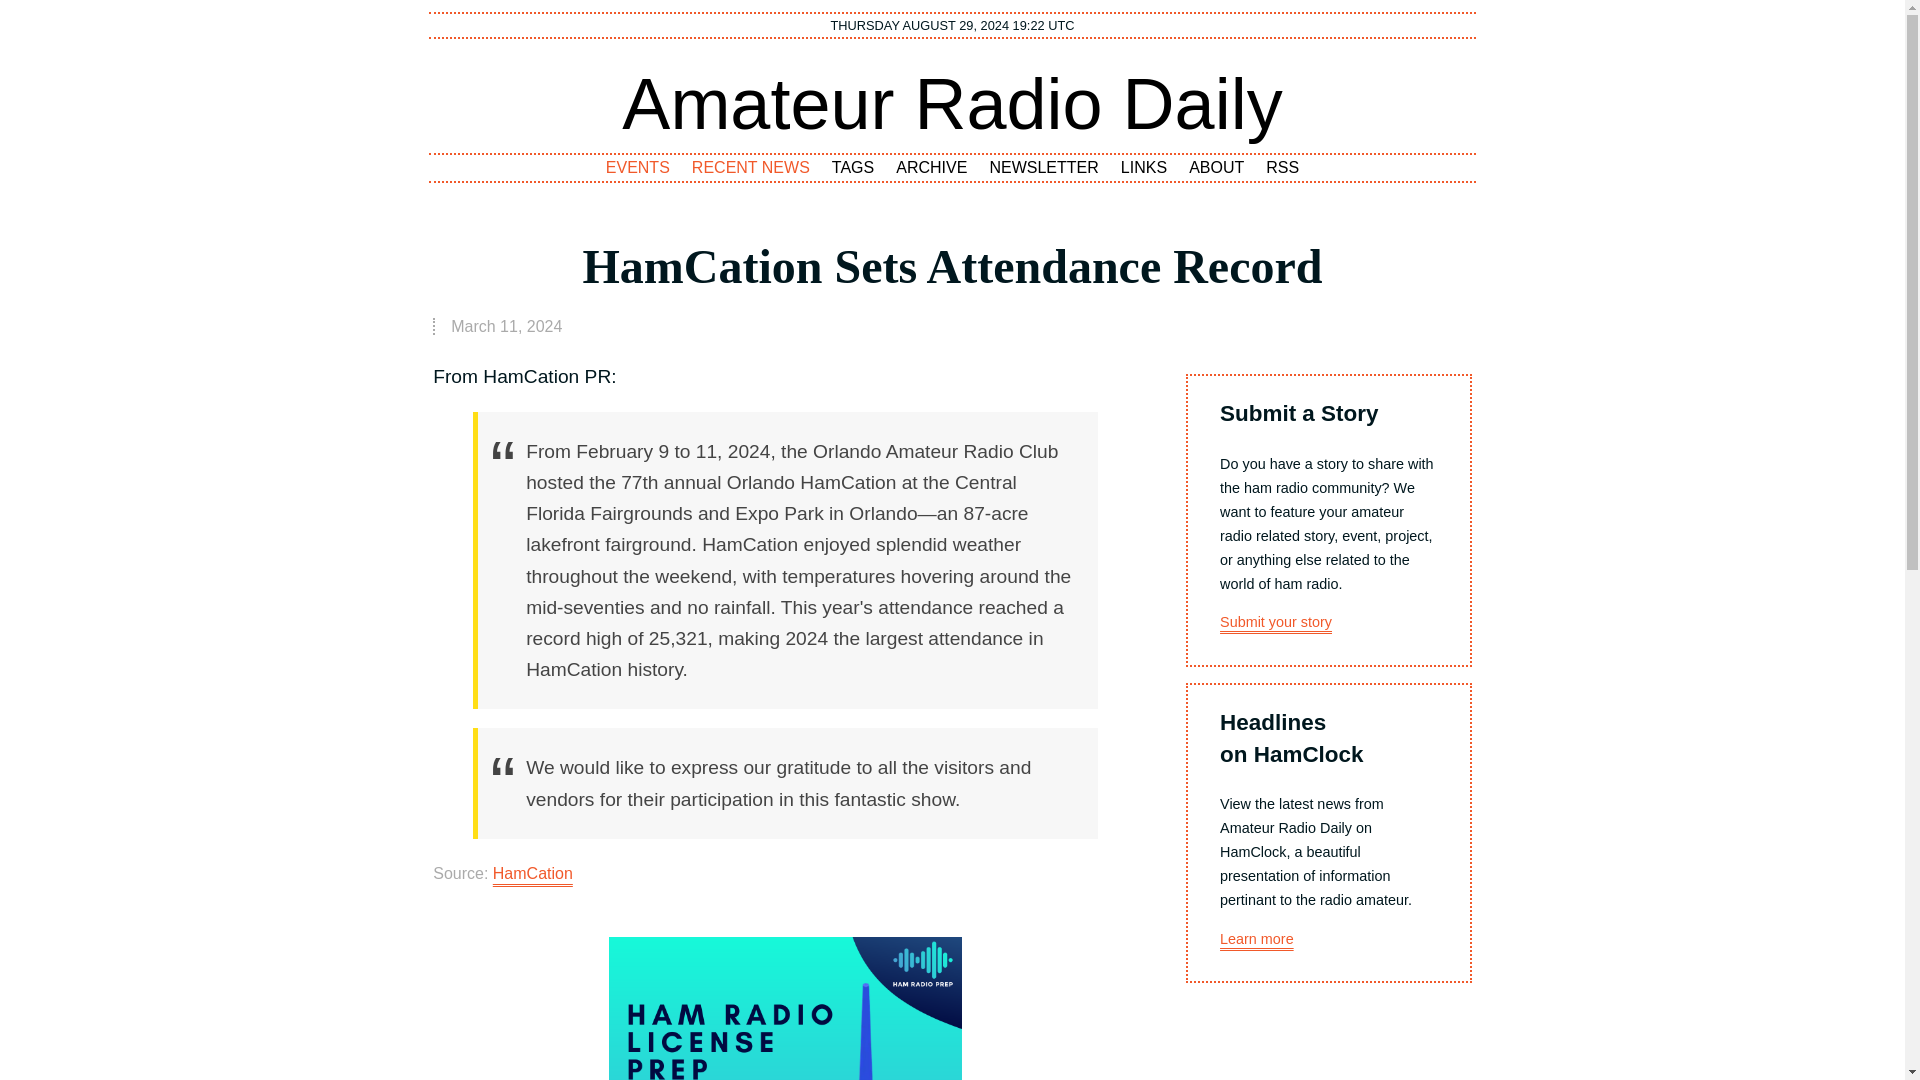  Describe the element at coordinates (853, 167) in the screenshot. I see `TAGS` at that location.